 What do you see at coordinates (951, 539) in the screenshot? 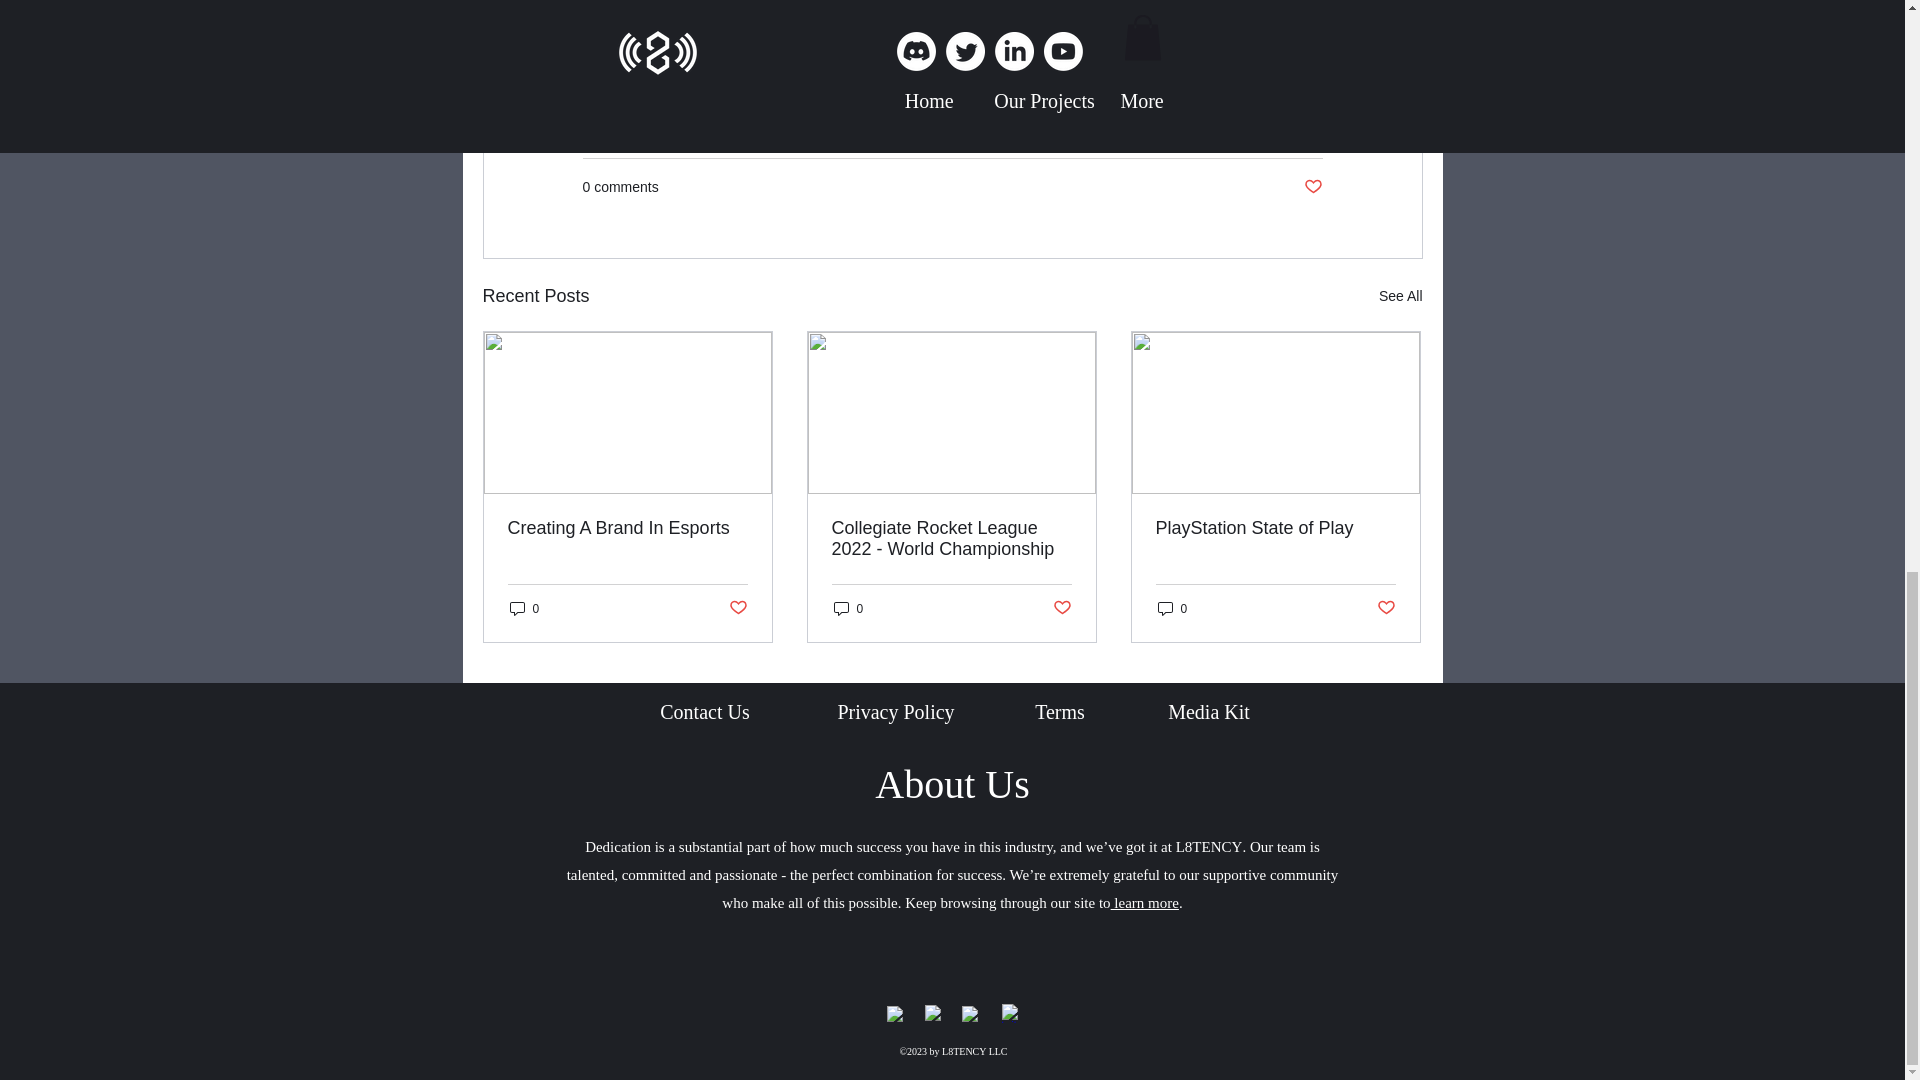
I see `Collegiate Rocket League 2022 - World Championship` at bounding box center [951, 539].